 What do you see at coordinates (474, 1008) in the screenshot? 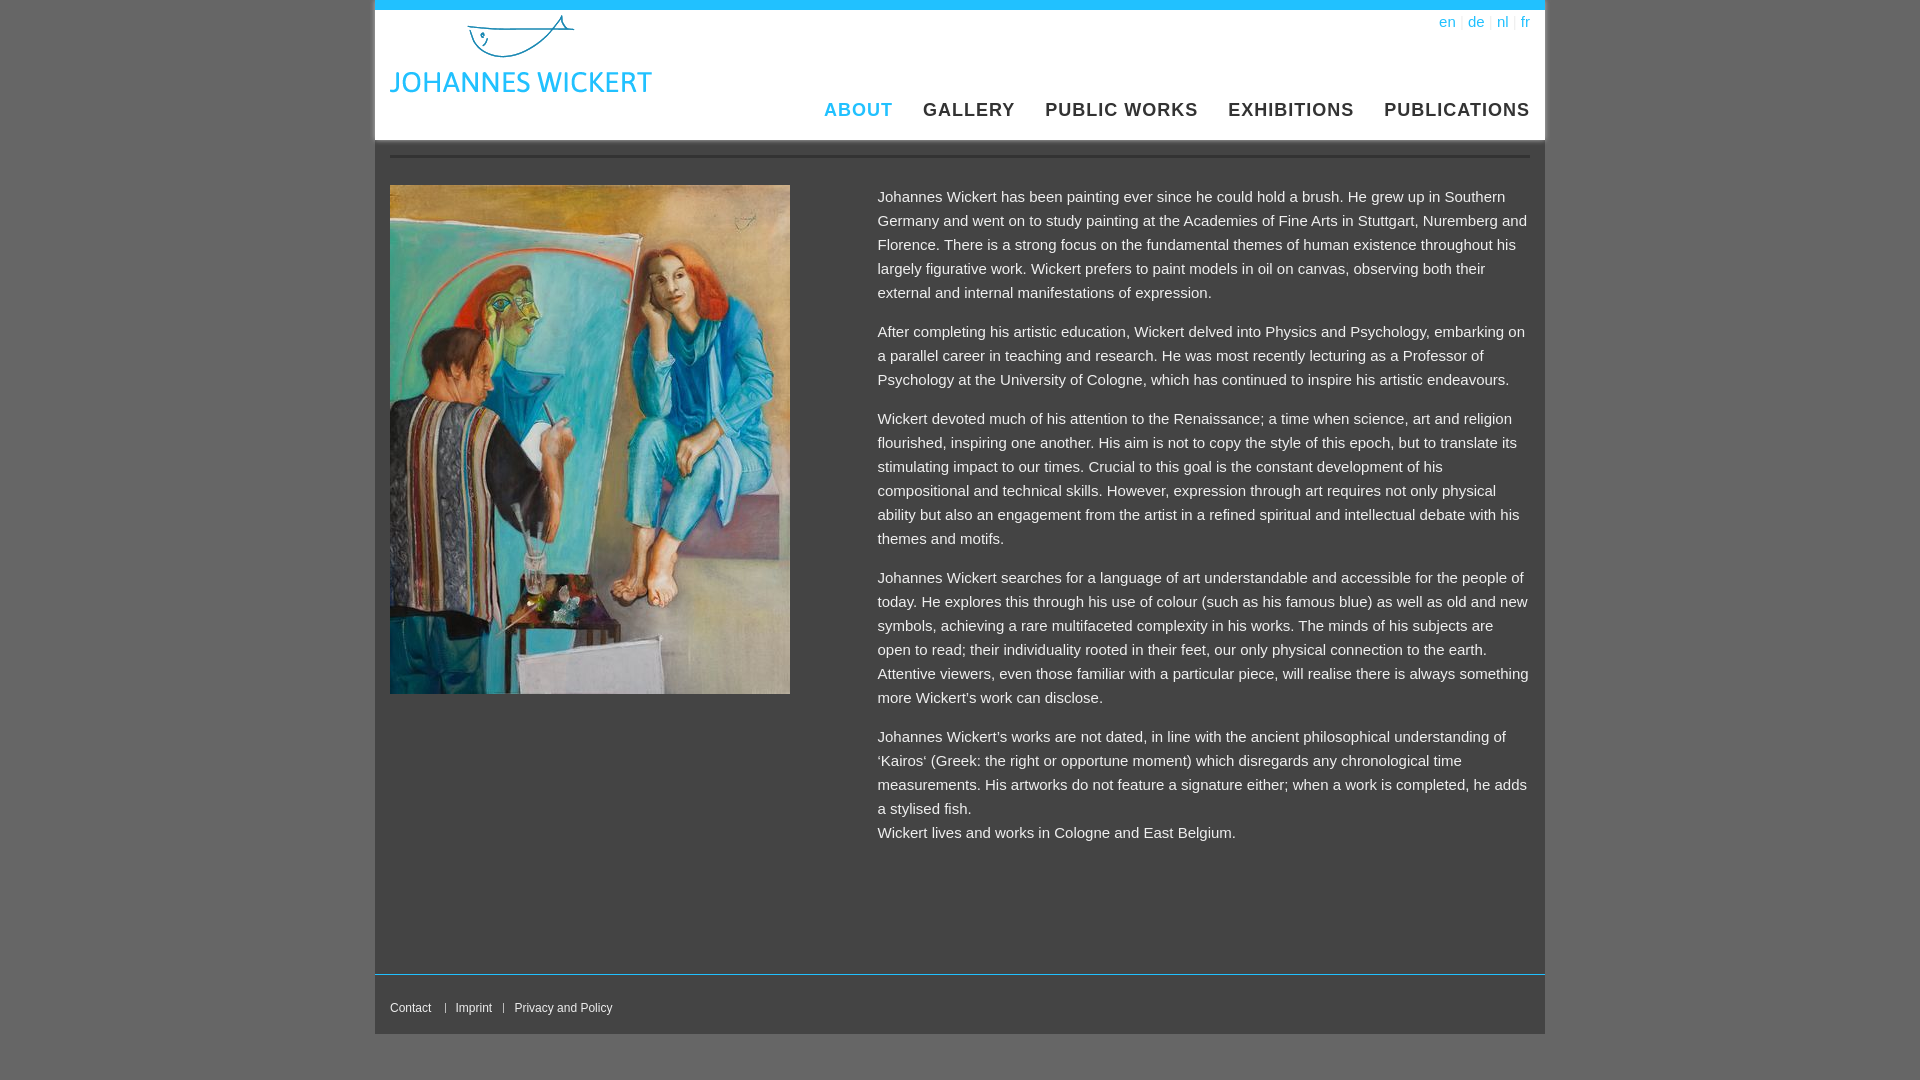
I see `Imprint` at bounding box center [474, 1008].